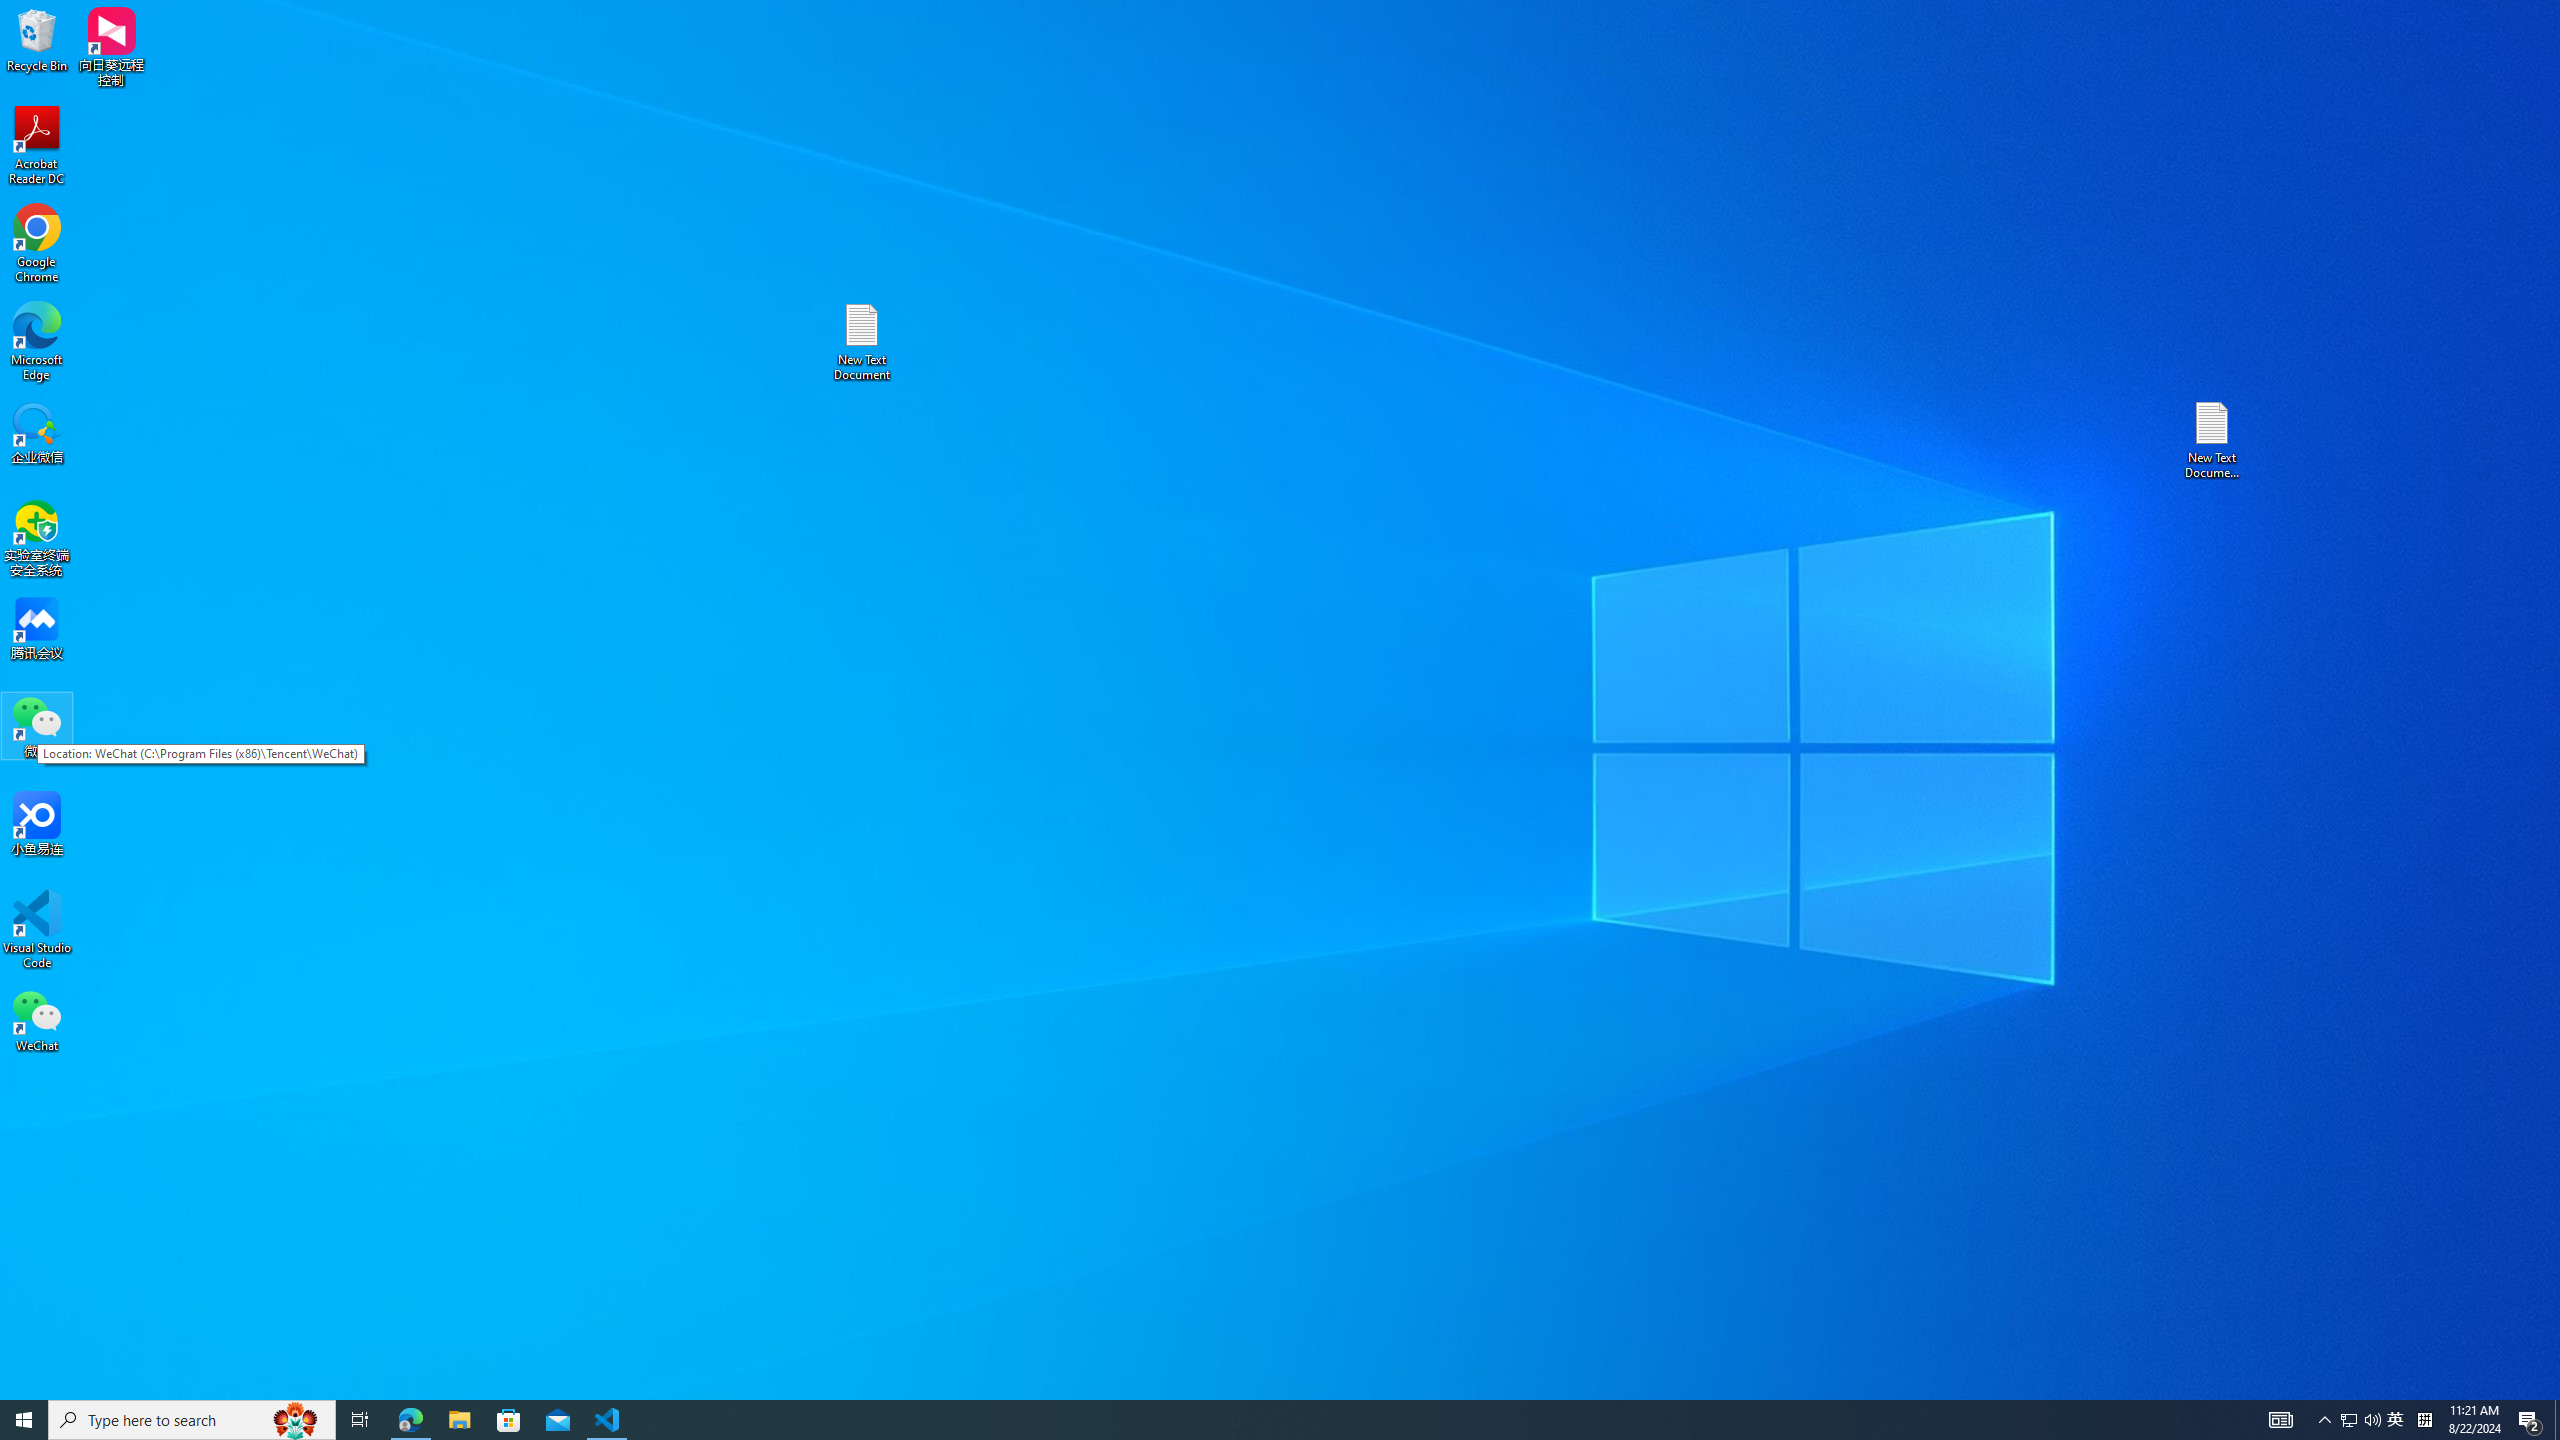 Image resolution: width=2560 pixels, height=1440 pixels. I want to click on New Text Document (2), so click(2396, 1420).